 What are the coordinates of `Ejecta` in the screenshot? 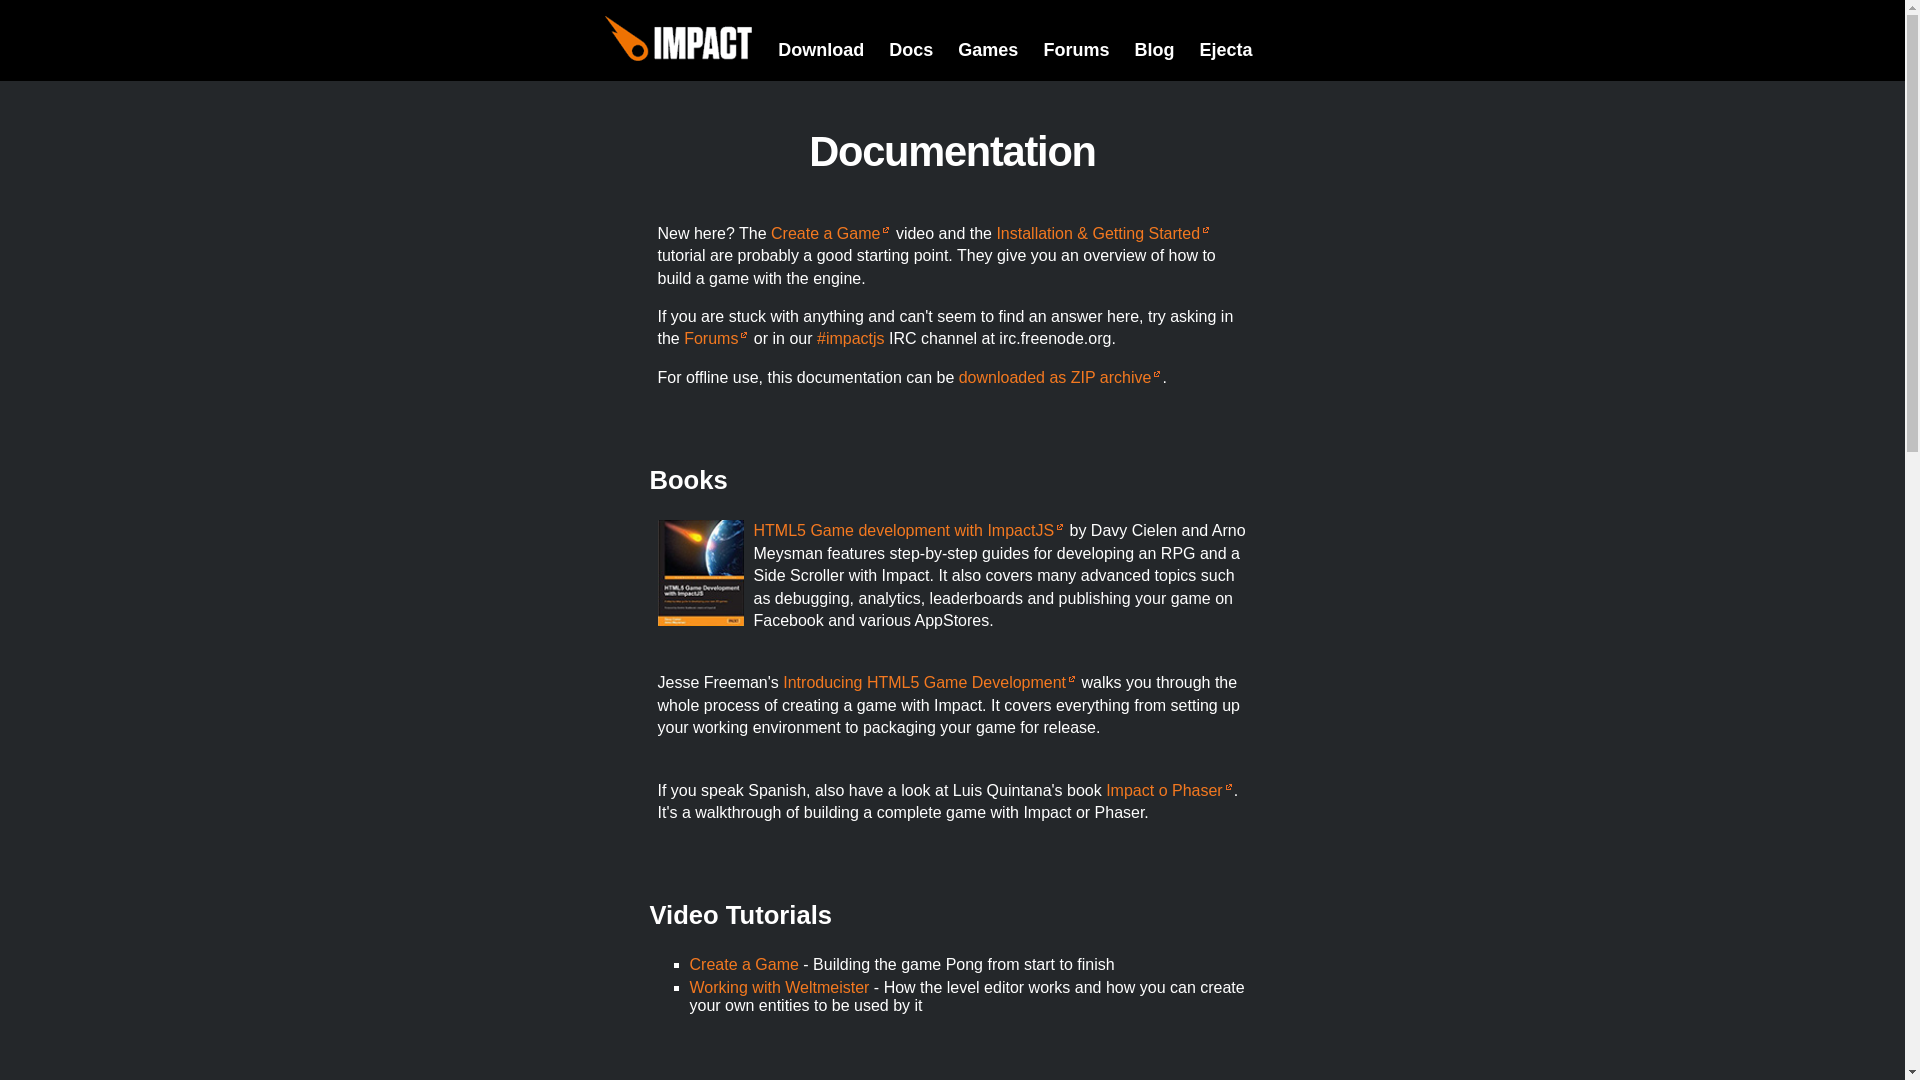 It's located at (1224, 50).